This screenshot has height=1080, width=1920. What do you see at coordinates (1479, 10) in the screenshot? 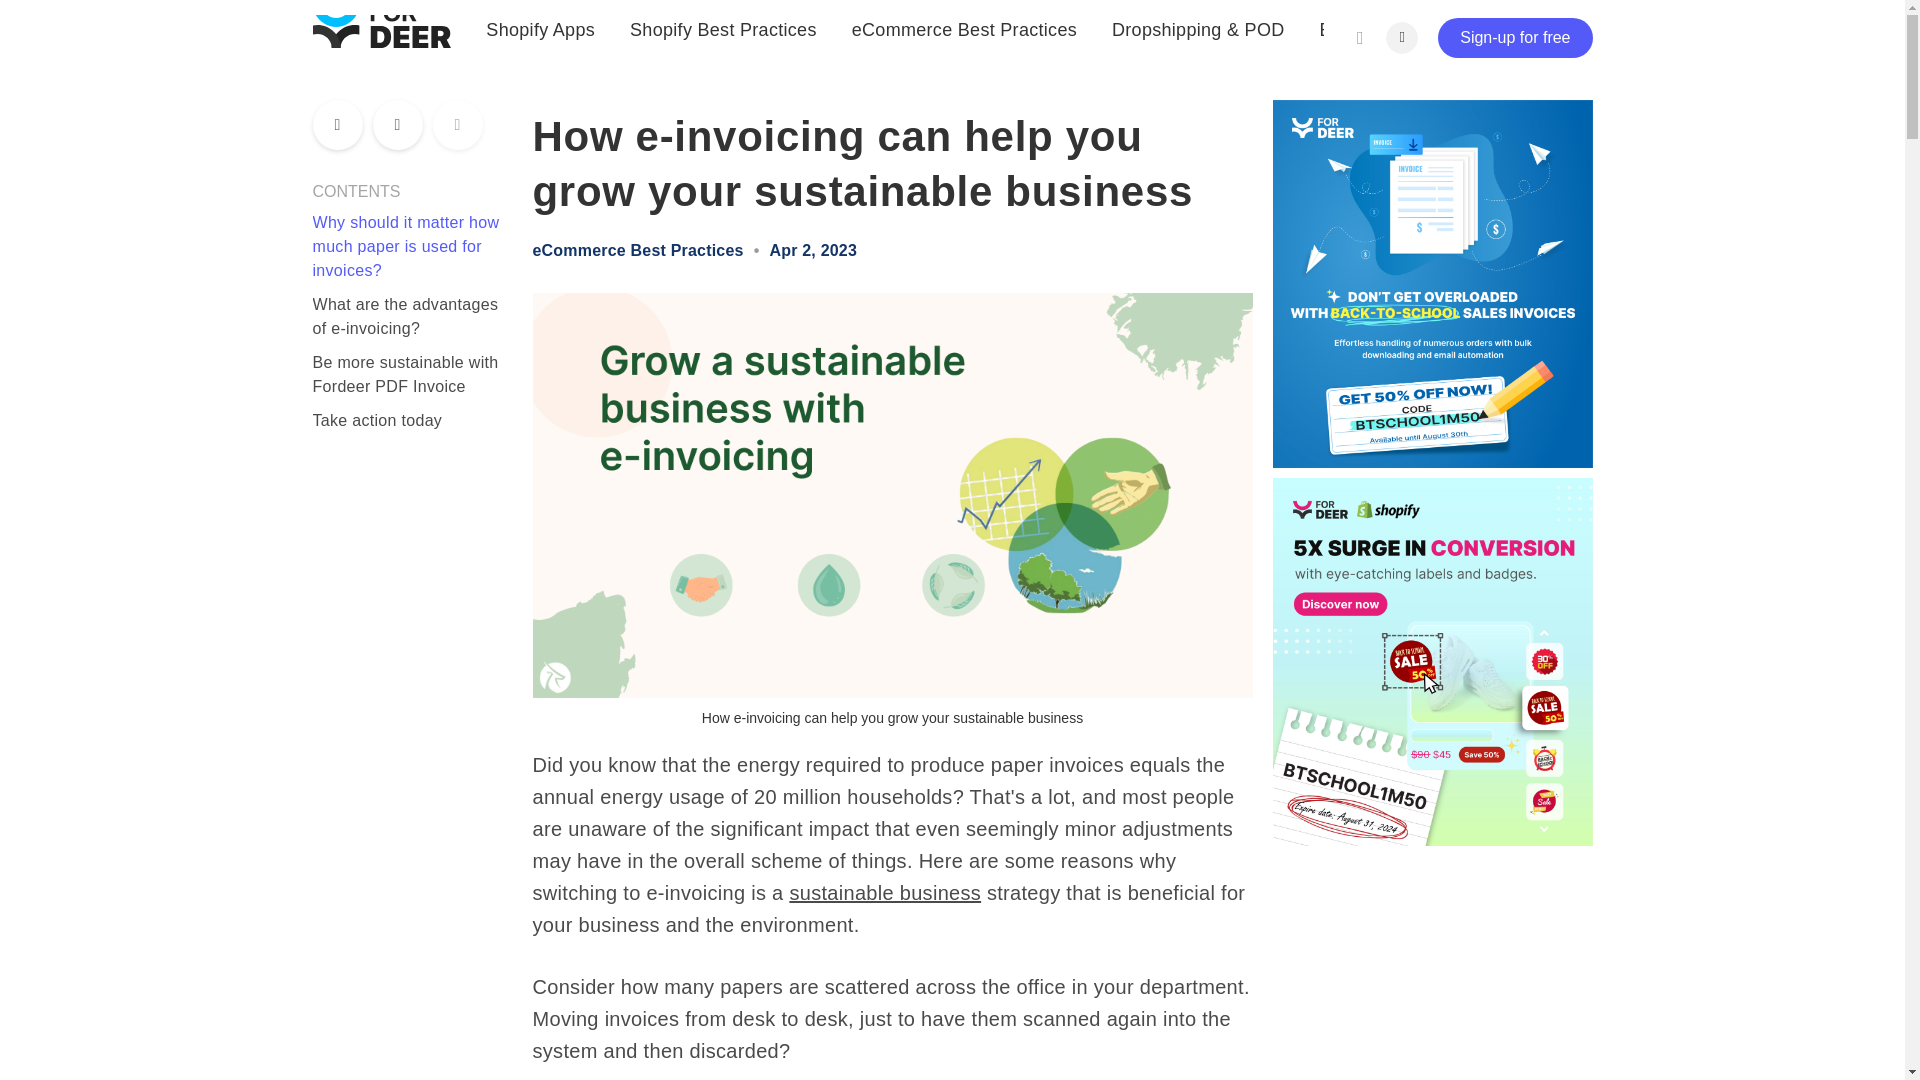
I see `More` at bounding box center [1479, 10].